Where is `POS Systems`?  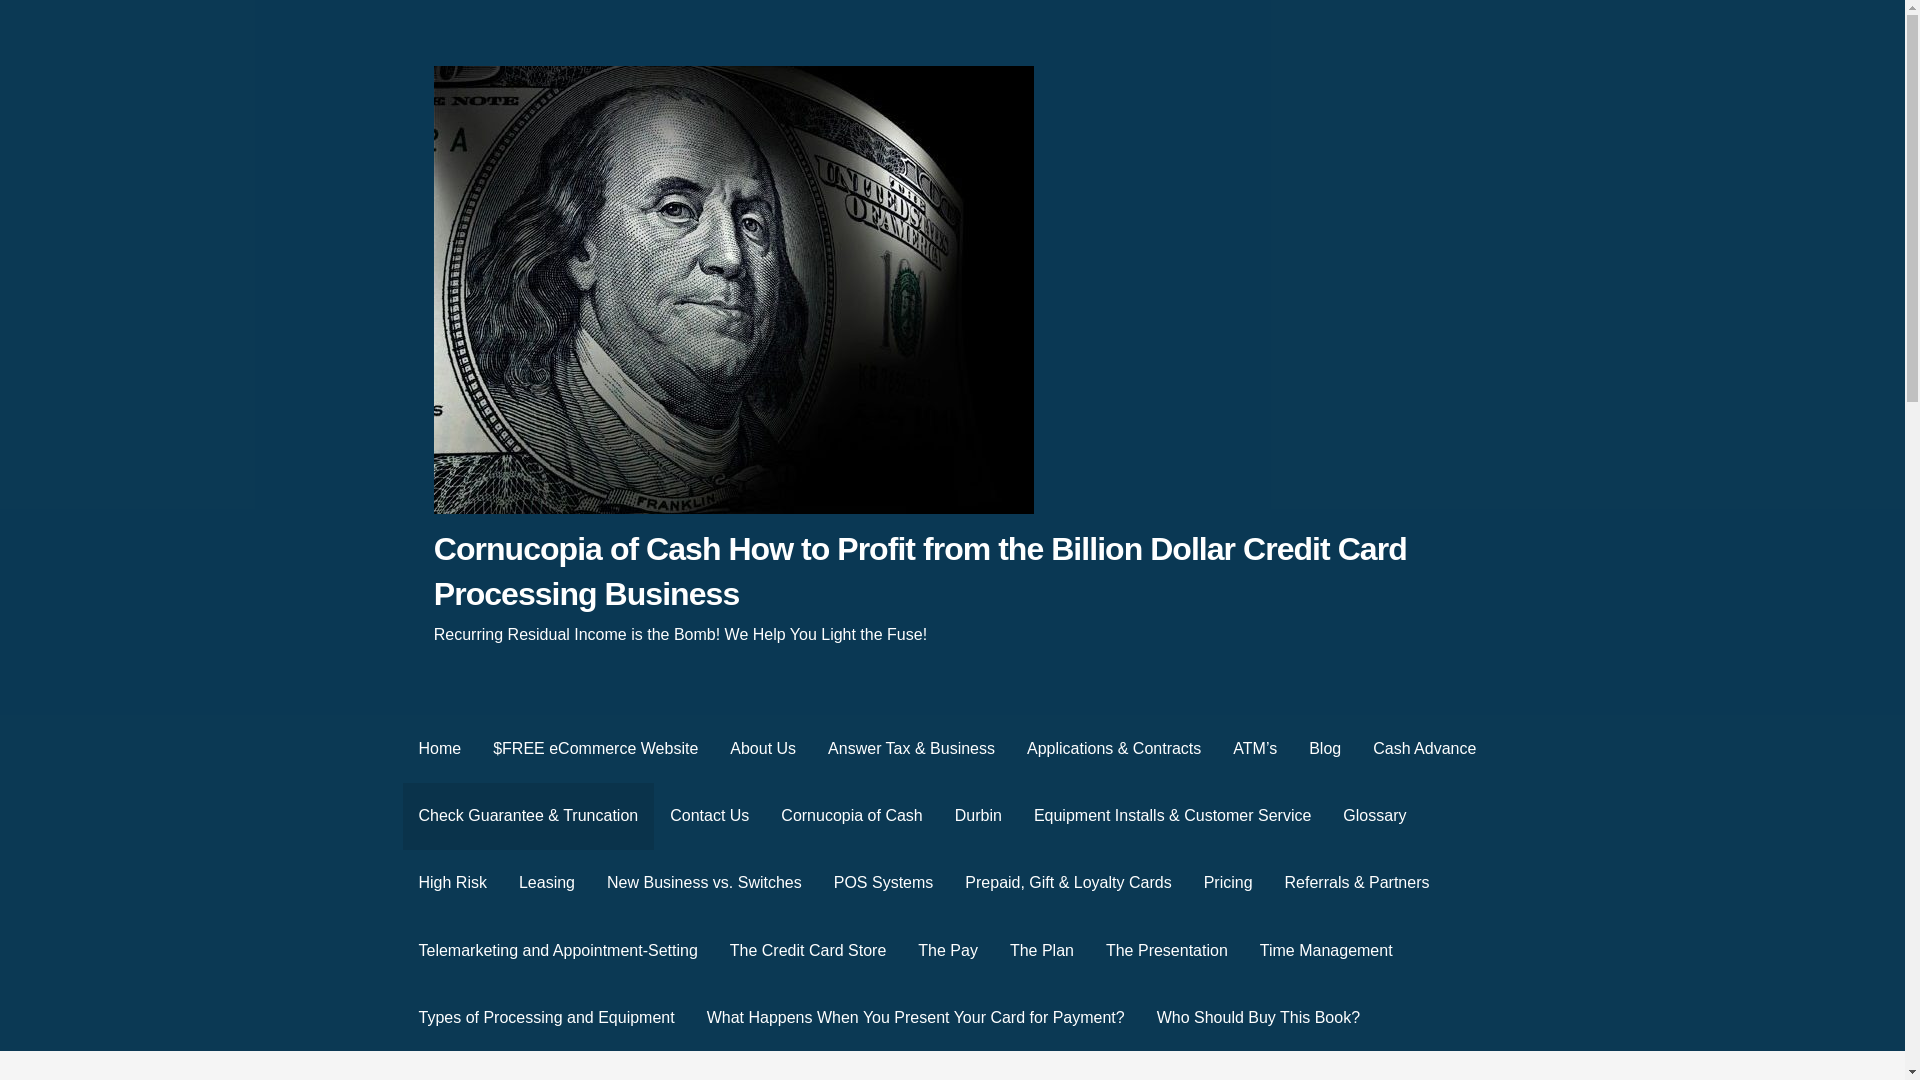
POS Systems is located at coordinates (884, 882).